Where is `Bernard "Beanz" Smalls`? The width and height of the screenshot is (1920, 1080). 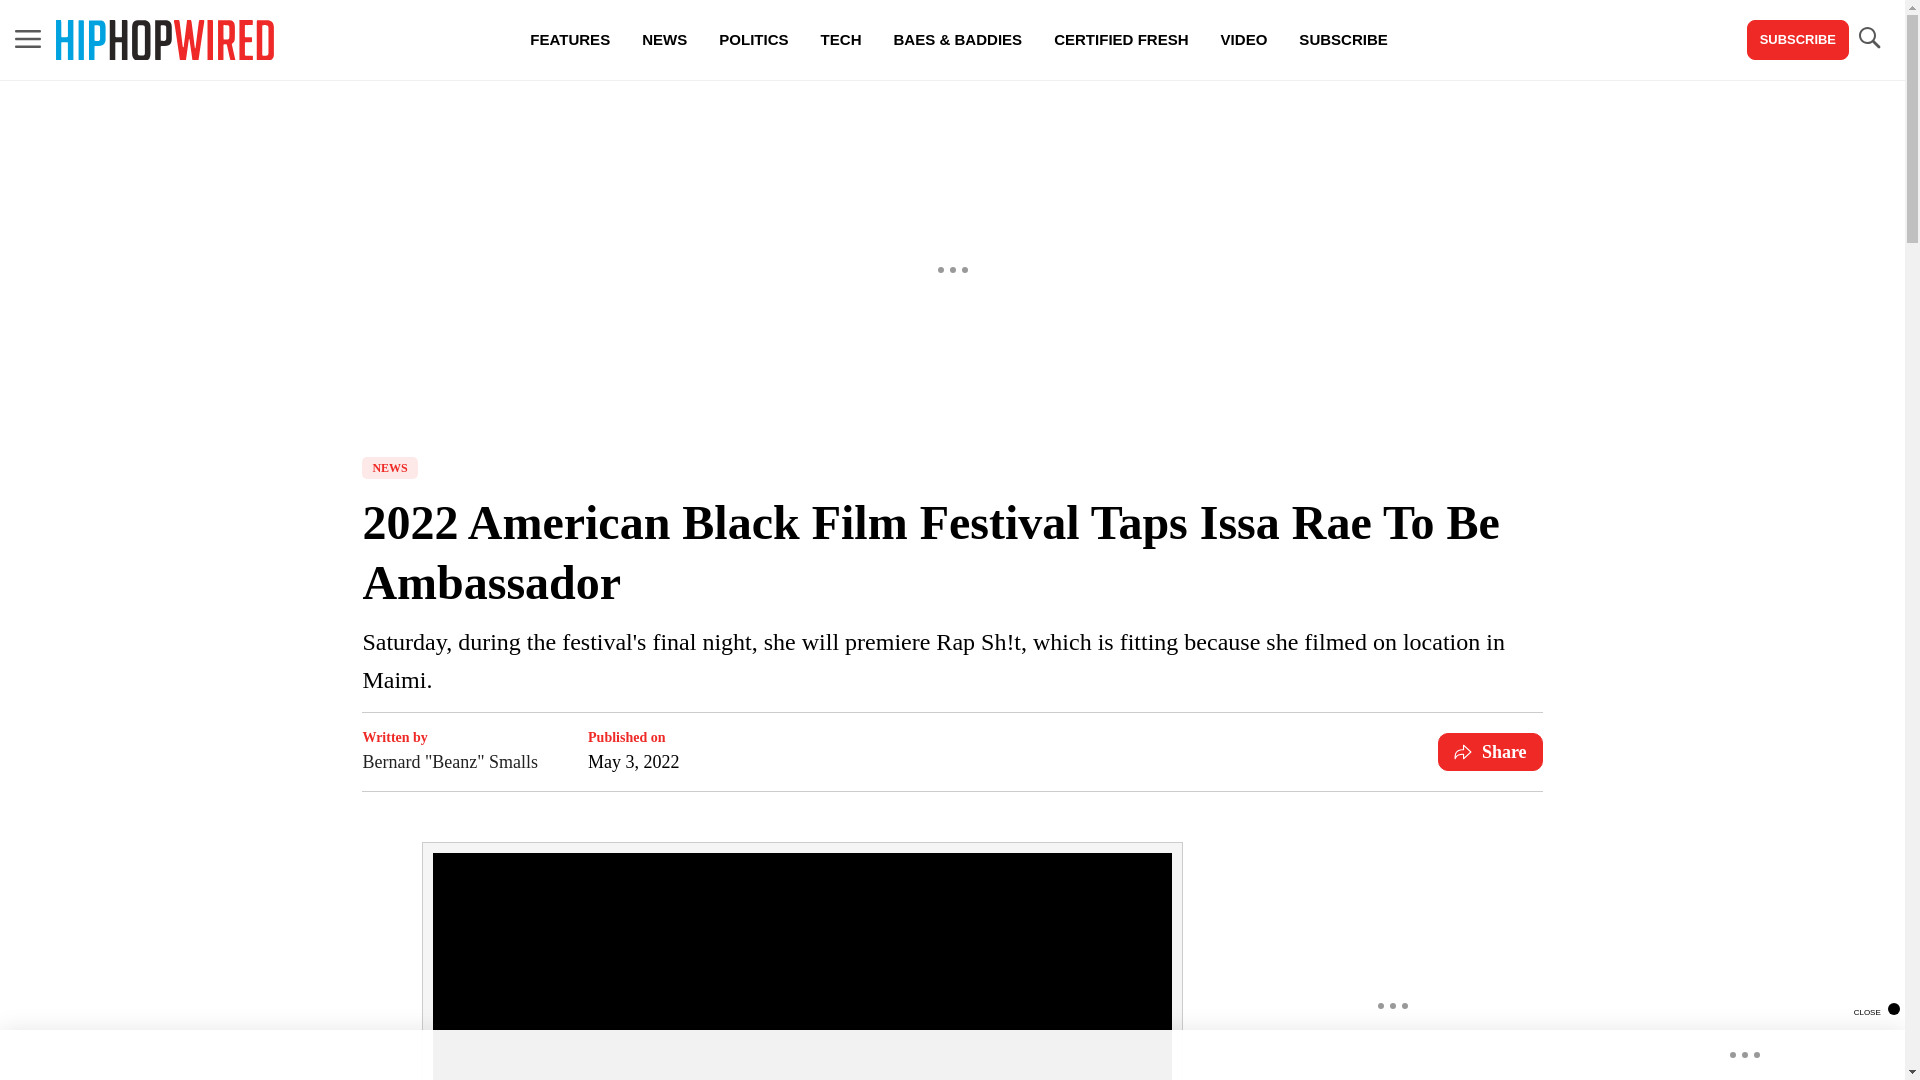
Bernard "Beanz" Smalls is located at coordinates (450, 762).